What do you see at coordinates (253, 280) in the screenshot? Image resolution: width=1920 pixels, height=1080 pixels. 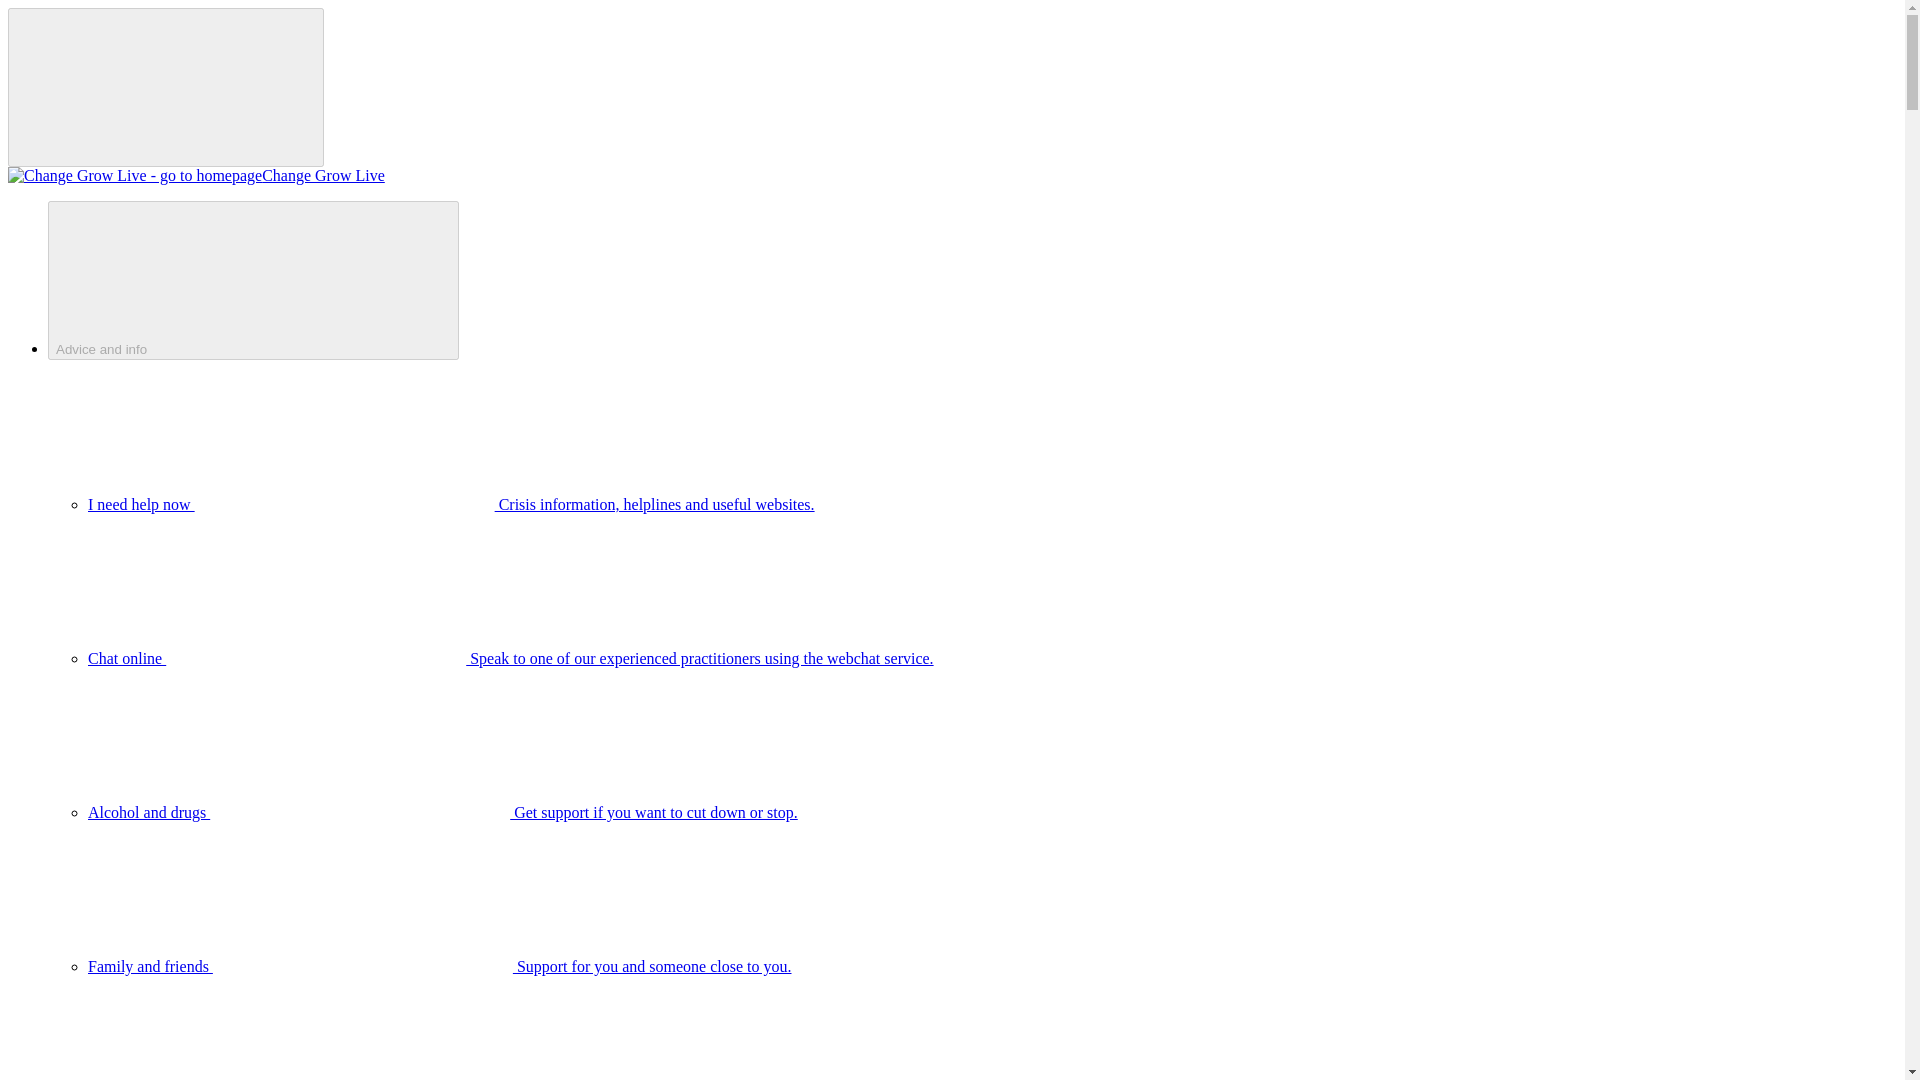 I see `Advice and info` at bounding box center [253, 280].